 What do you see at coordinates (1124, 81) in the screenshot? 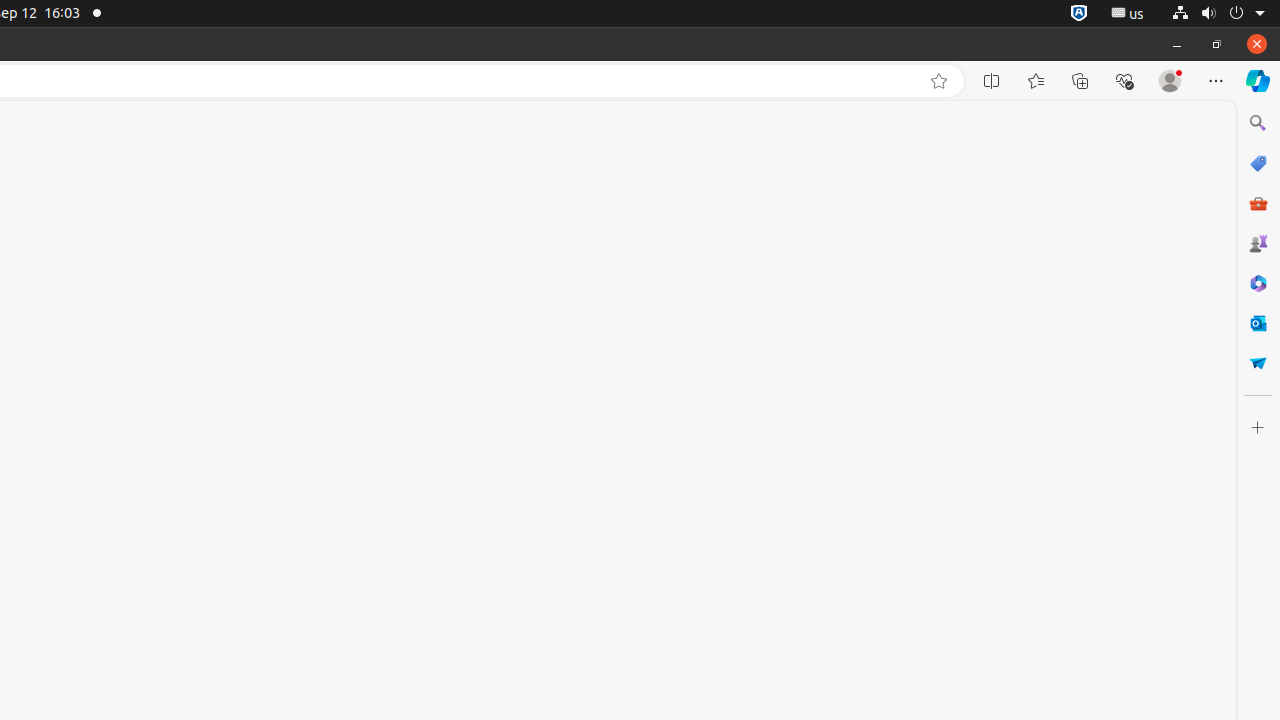
I see `Browser essentials` at bounding box center [1124, 81].